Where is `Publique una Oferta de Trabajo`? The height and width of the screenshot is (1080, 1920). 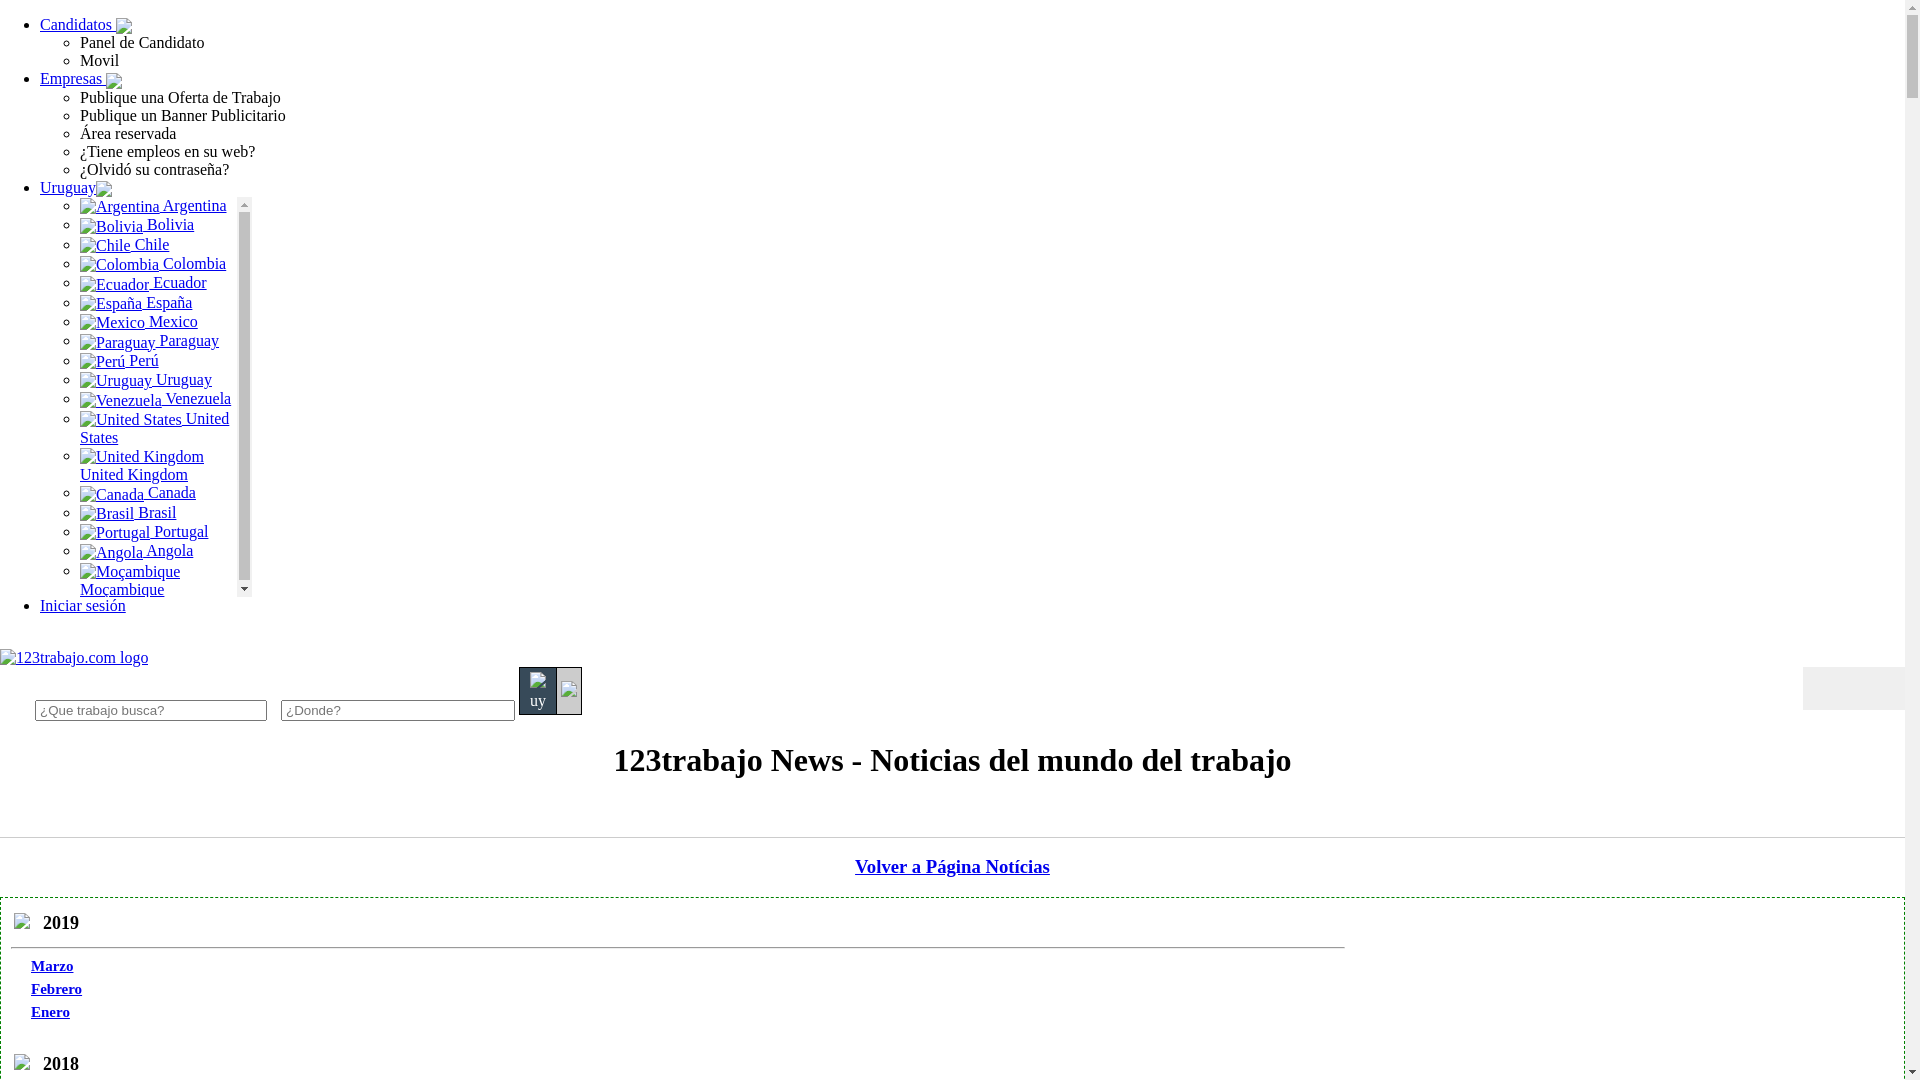
Publique una Oferta de Trabajo is located at coordinates (992, 98).